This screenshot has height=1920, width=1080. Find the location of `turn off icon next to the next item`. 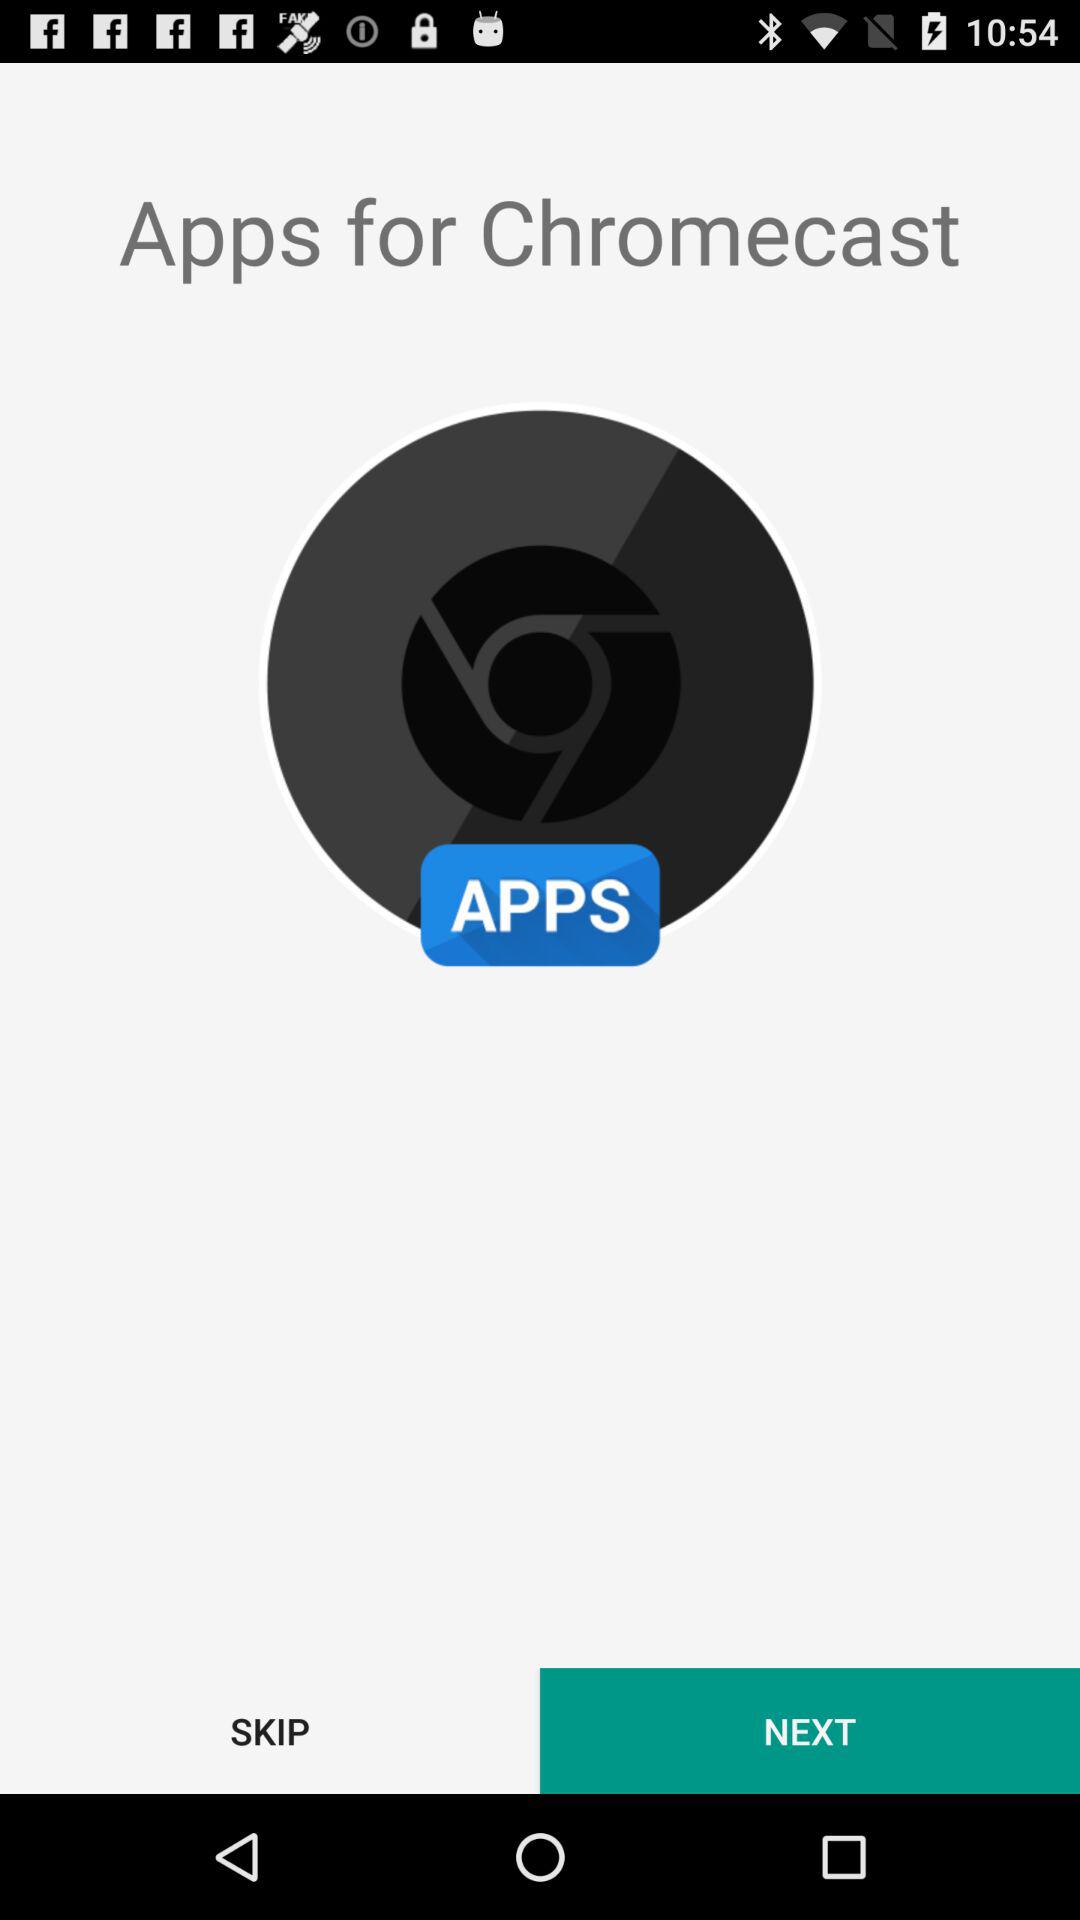

turn off icon next to the next item is located at coordinates (270, 1730).